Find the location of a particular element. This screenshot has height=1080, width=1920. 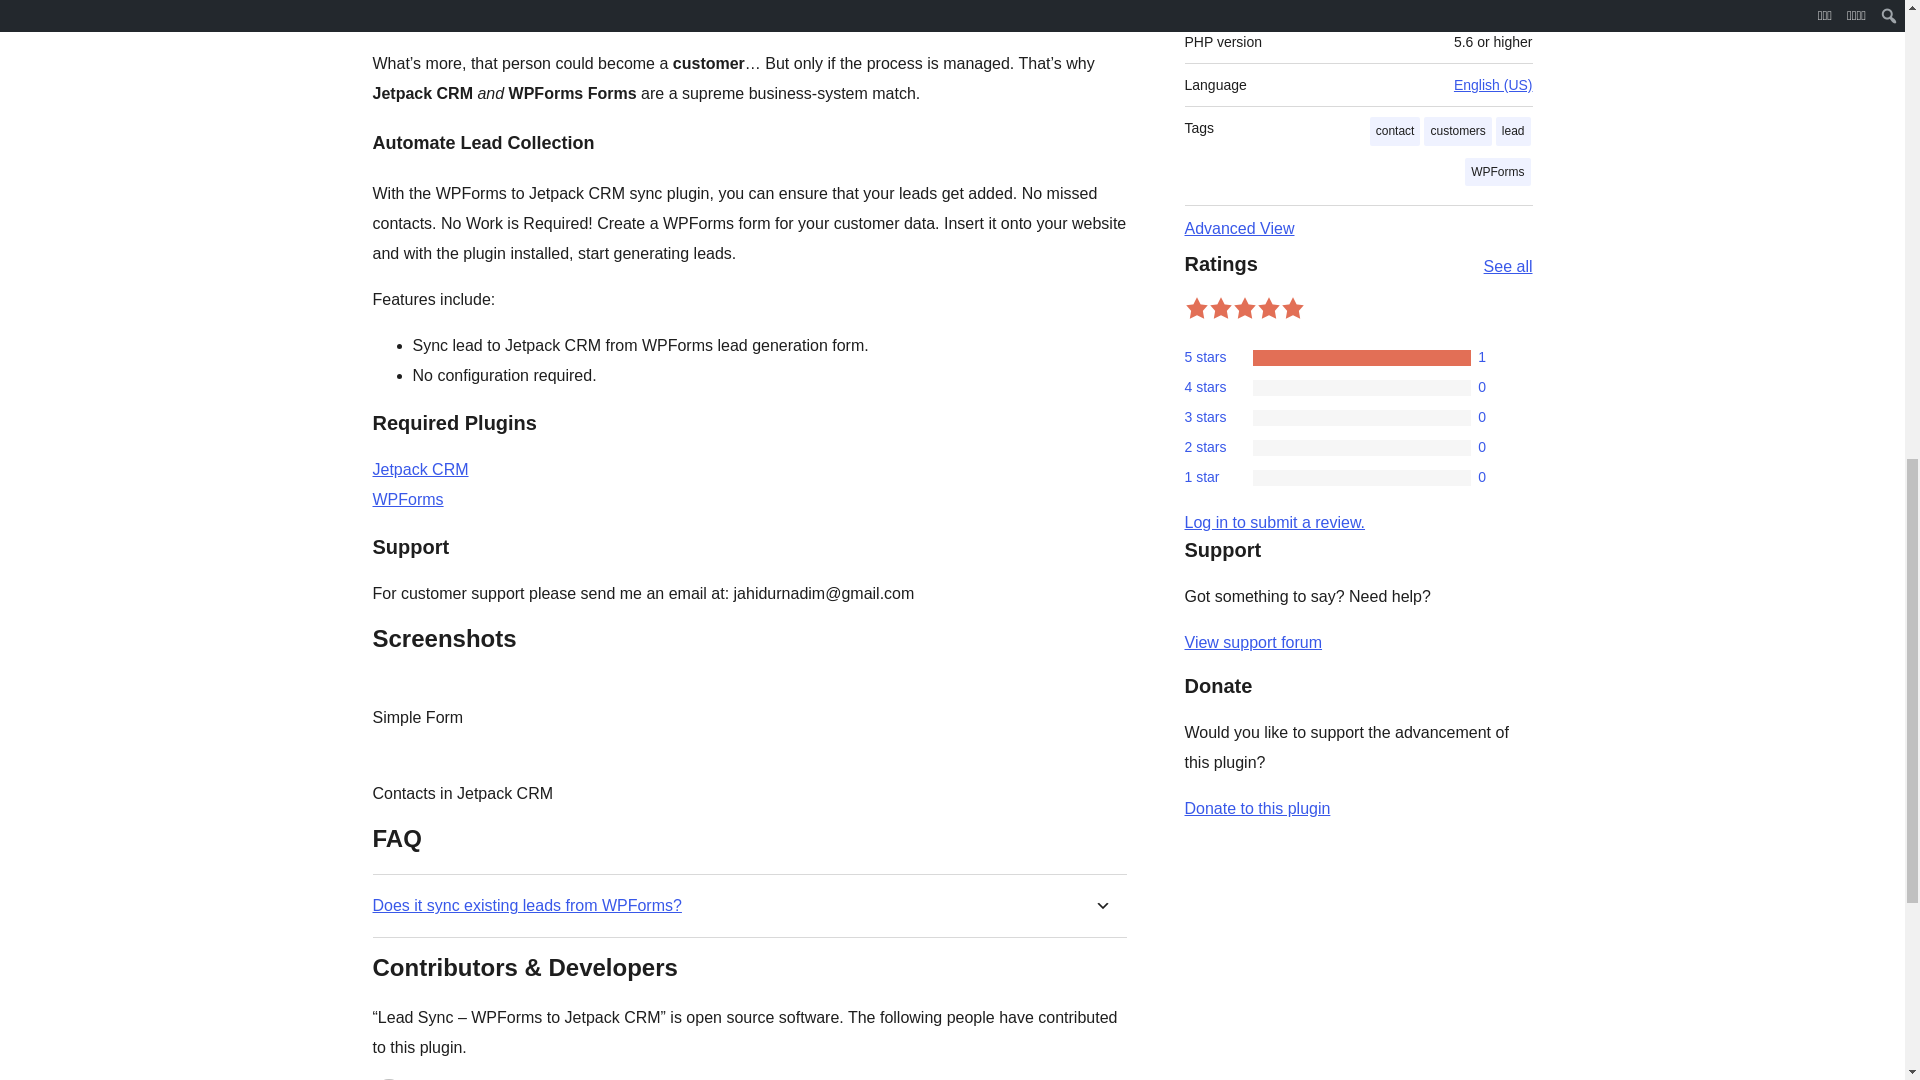

Jetpack CRM is located at coordinates (420, 470).